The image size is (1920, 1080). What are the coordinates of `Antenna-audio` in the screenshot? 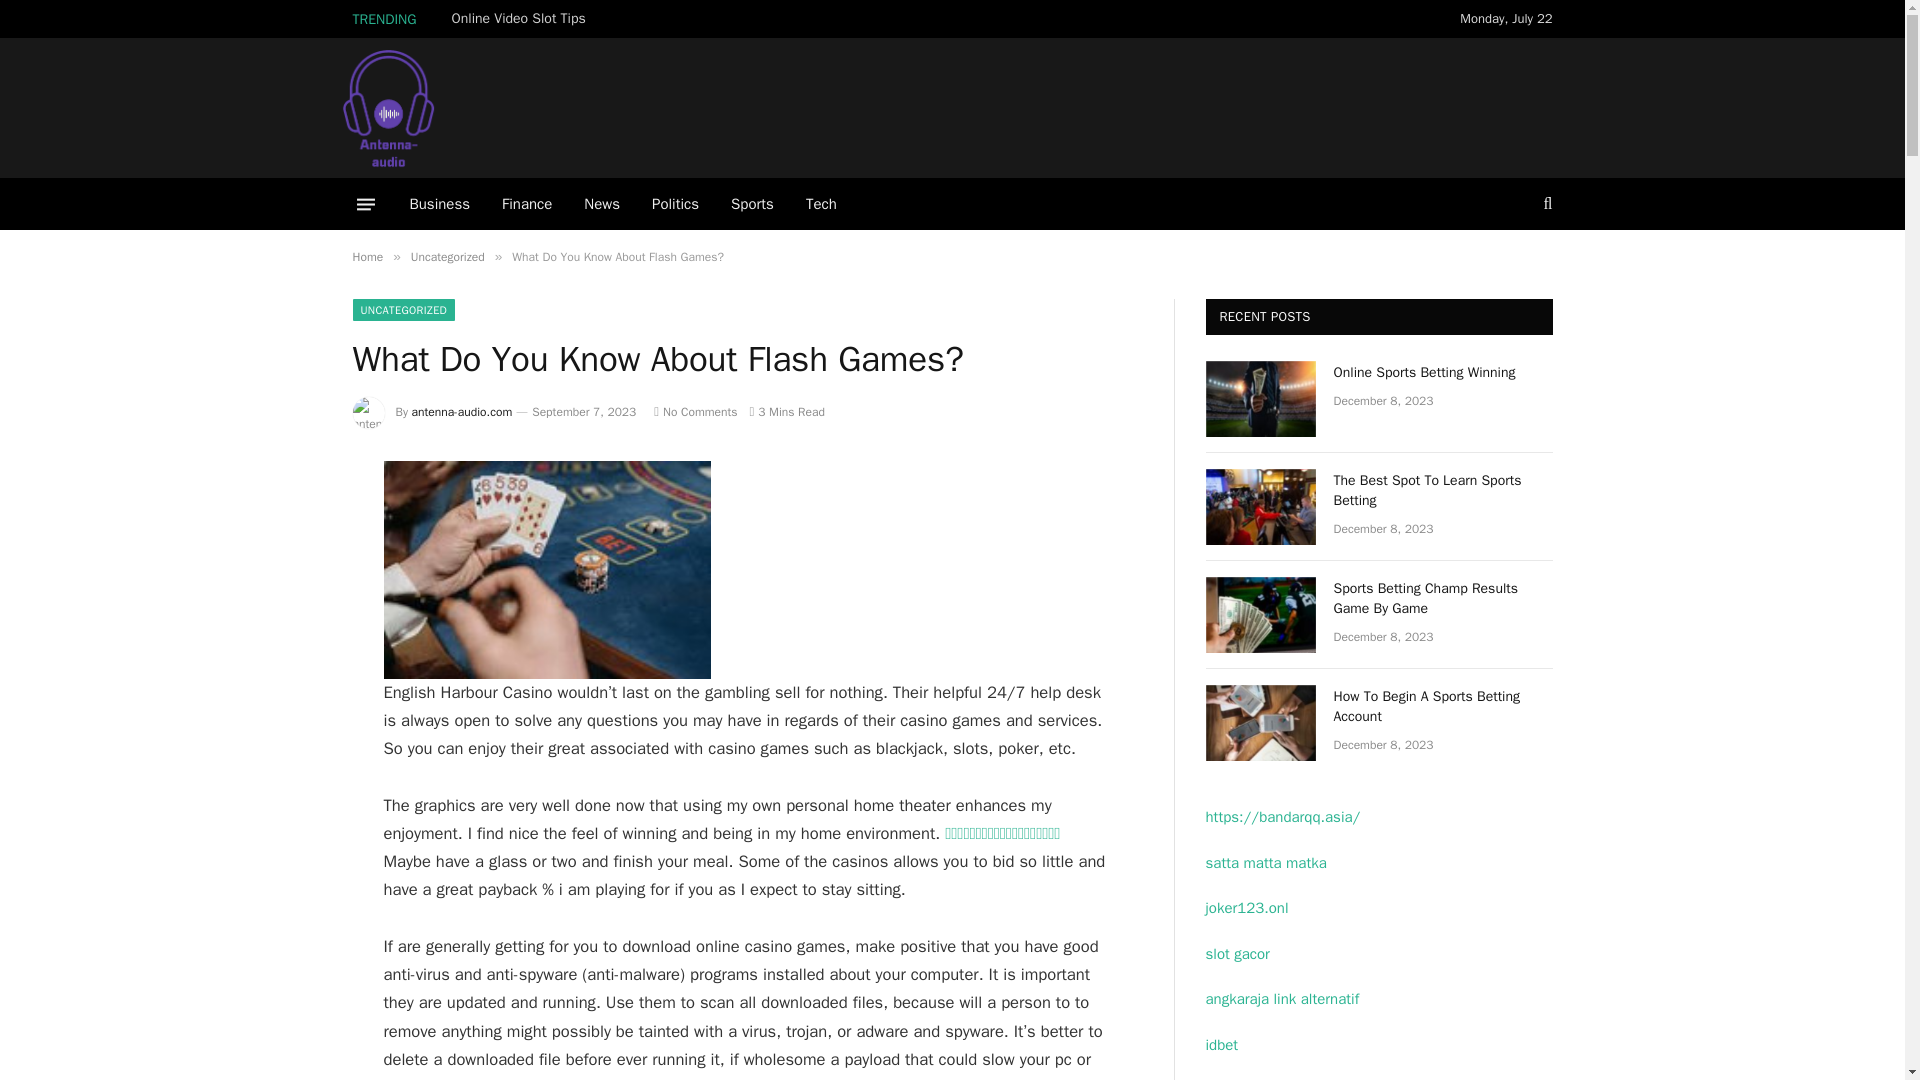 It's located at (497, 108).